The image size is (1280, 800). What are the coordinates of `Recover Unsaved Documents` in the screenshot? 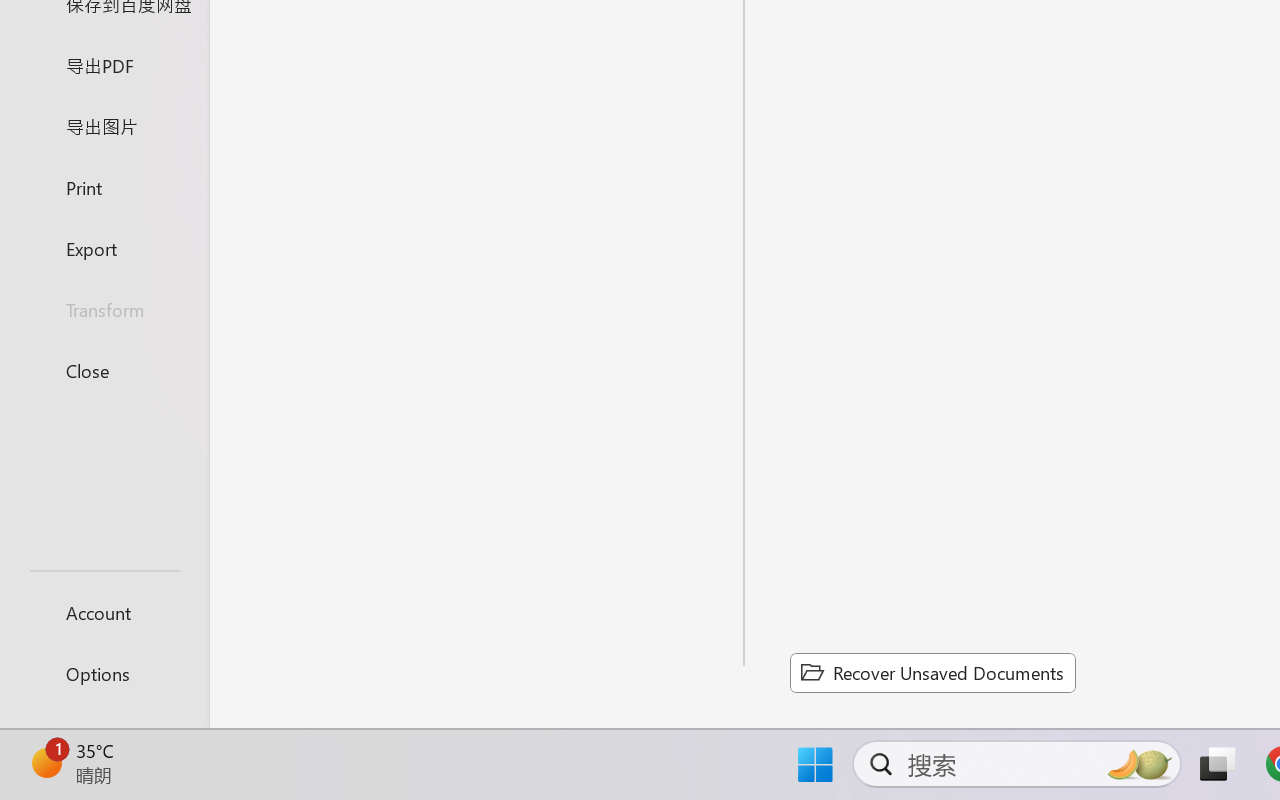 It's located at (932, 672).